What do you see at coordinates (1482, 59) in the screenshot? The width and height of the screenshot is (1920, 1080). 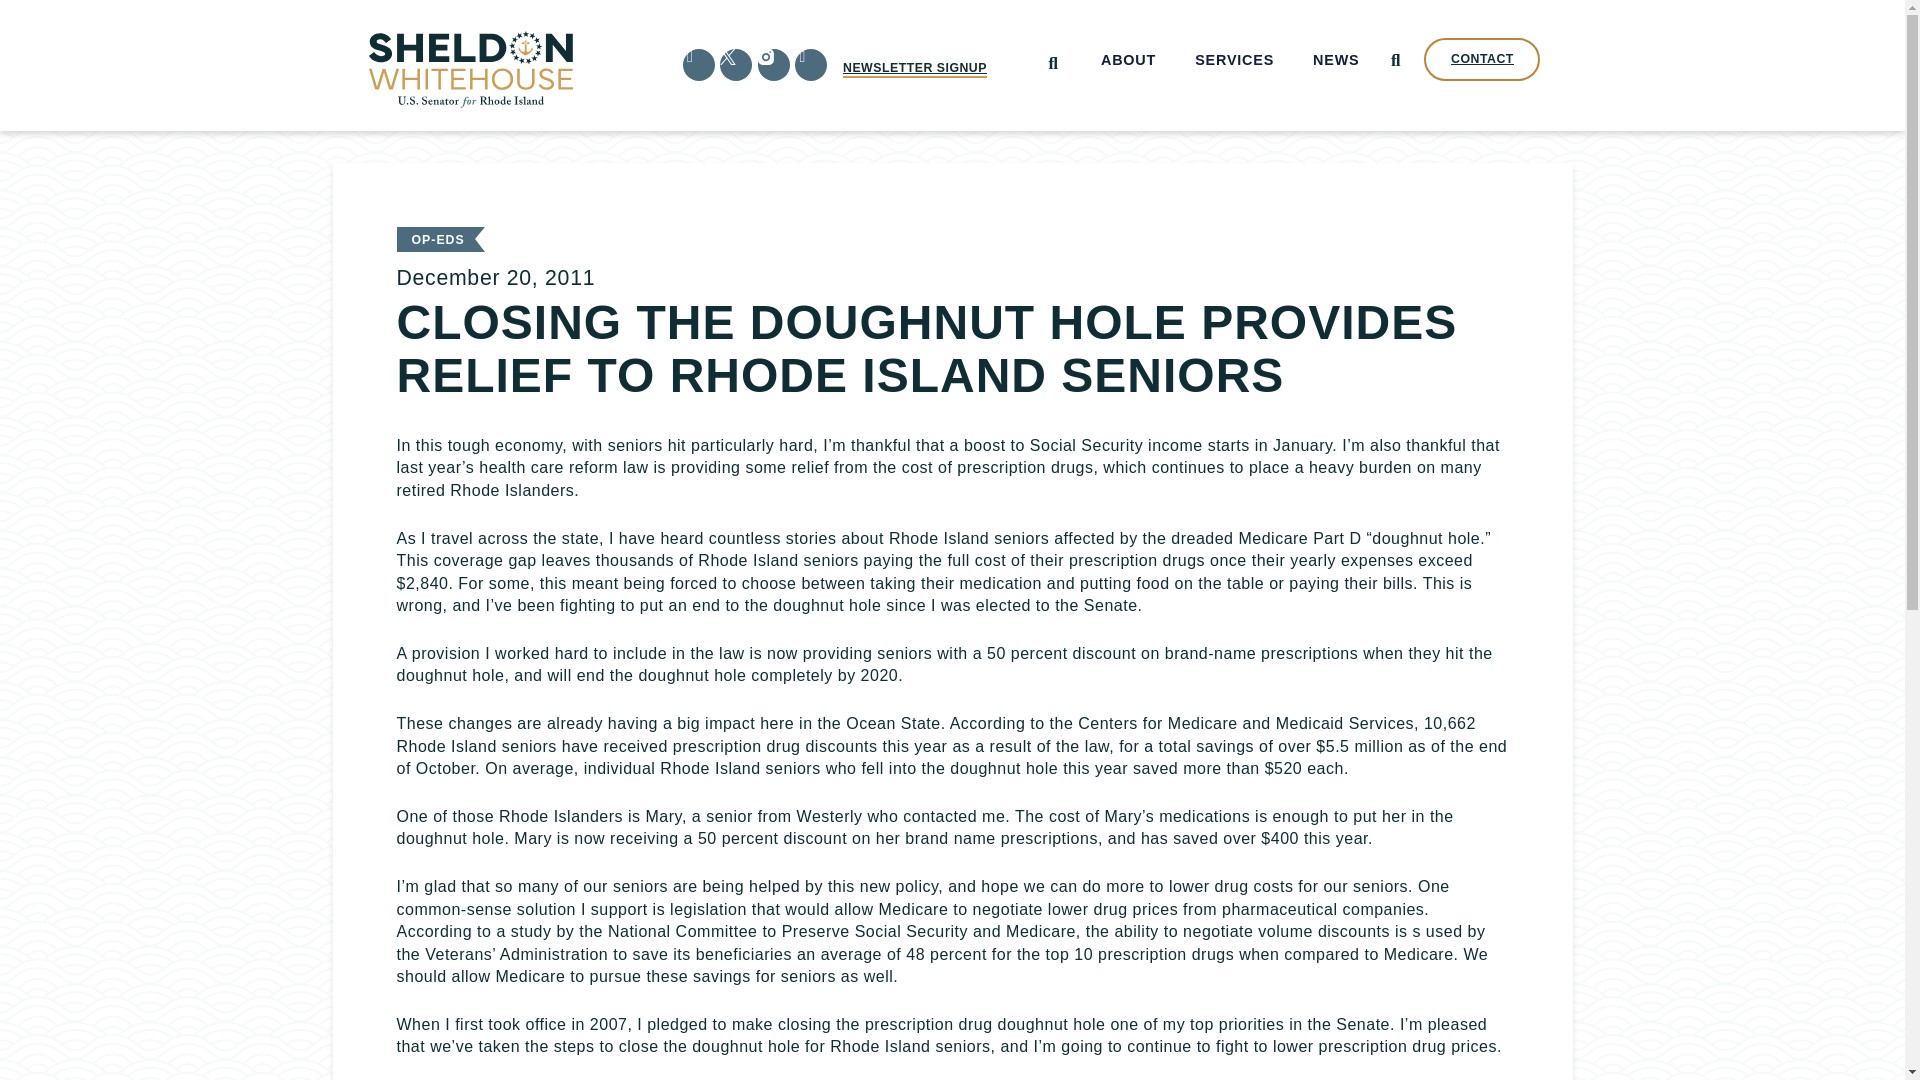 I see `CONTACT` at bounding box center [1482, 59].